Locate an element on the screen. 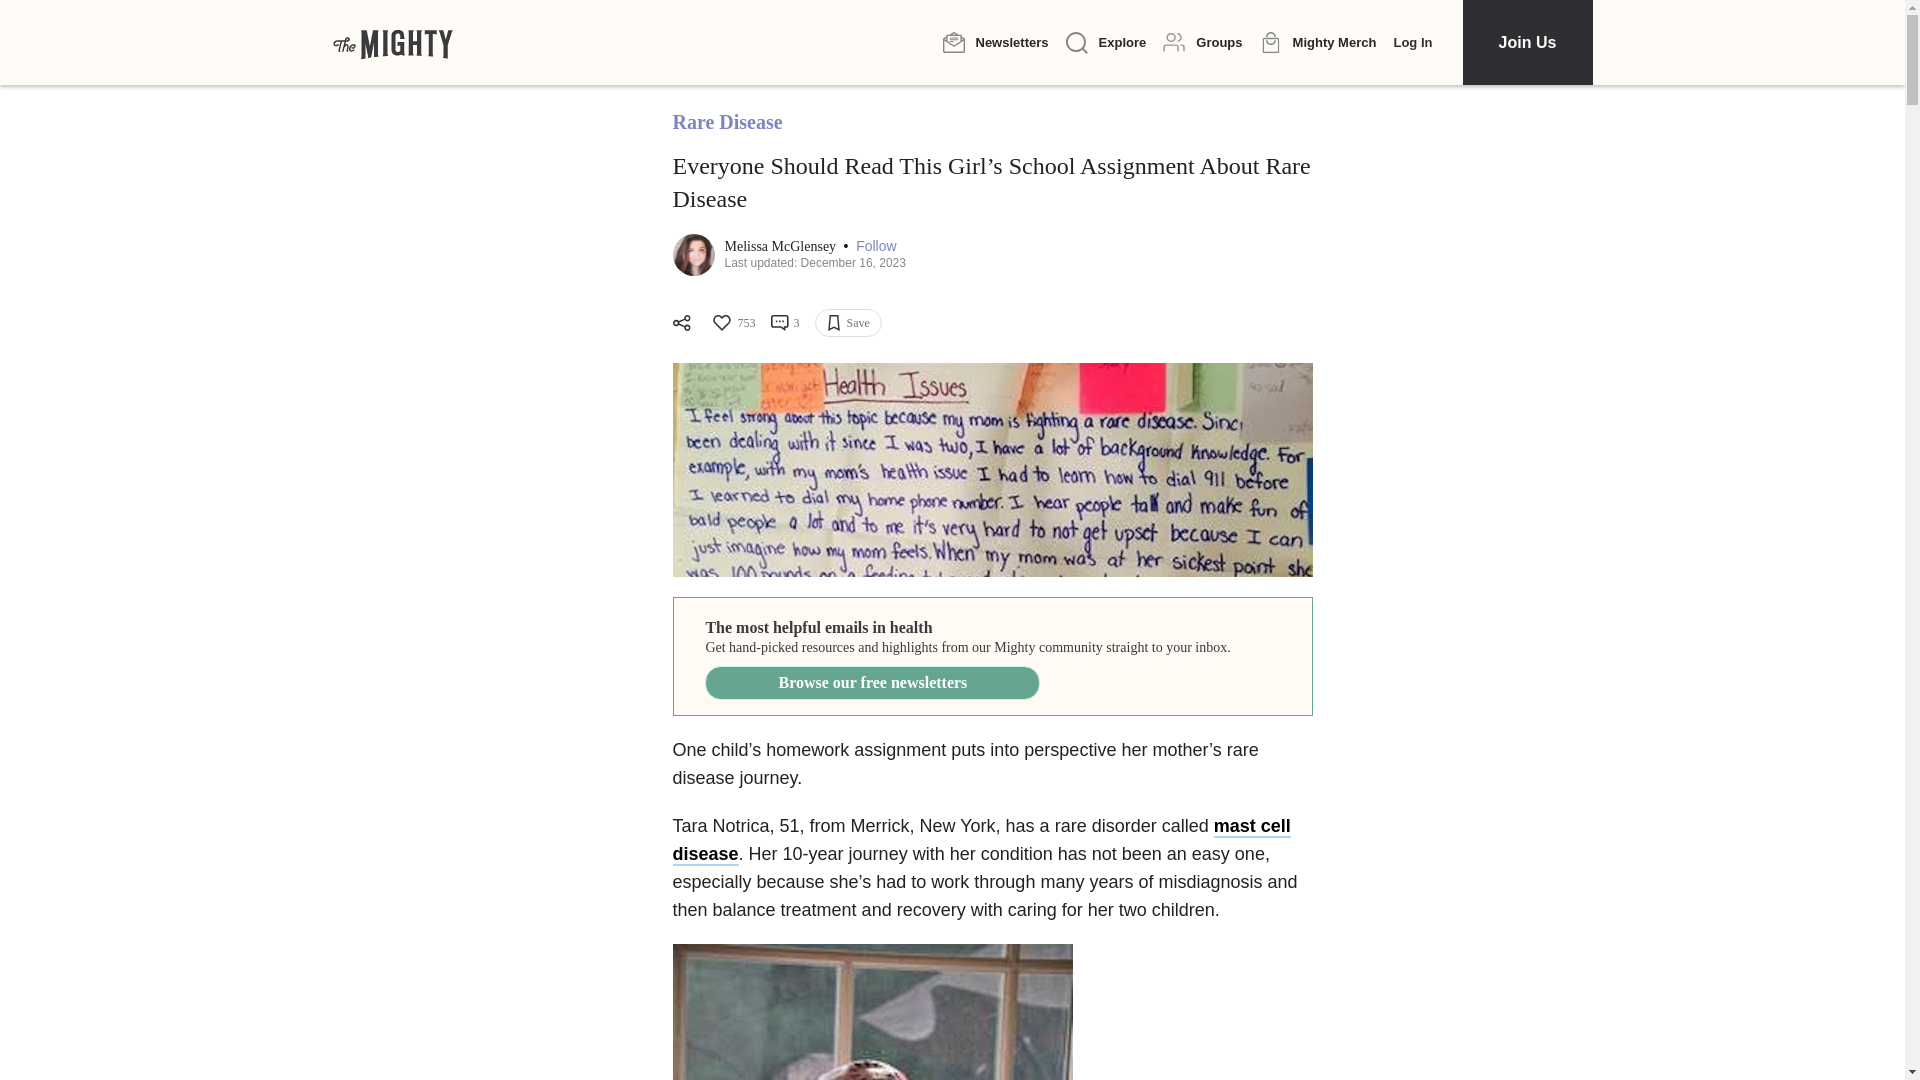 The height and width of the screenshot is (1080, 1920). Save is located at coordinates (848, 322).